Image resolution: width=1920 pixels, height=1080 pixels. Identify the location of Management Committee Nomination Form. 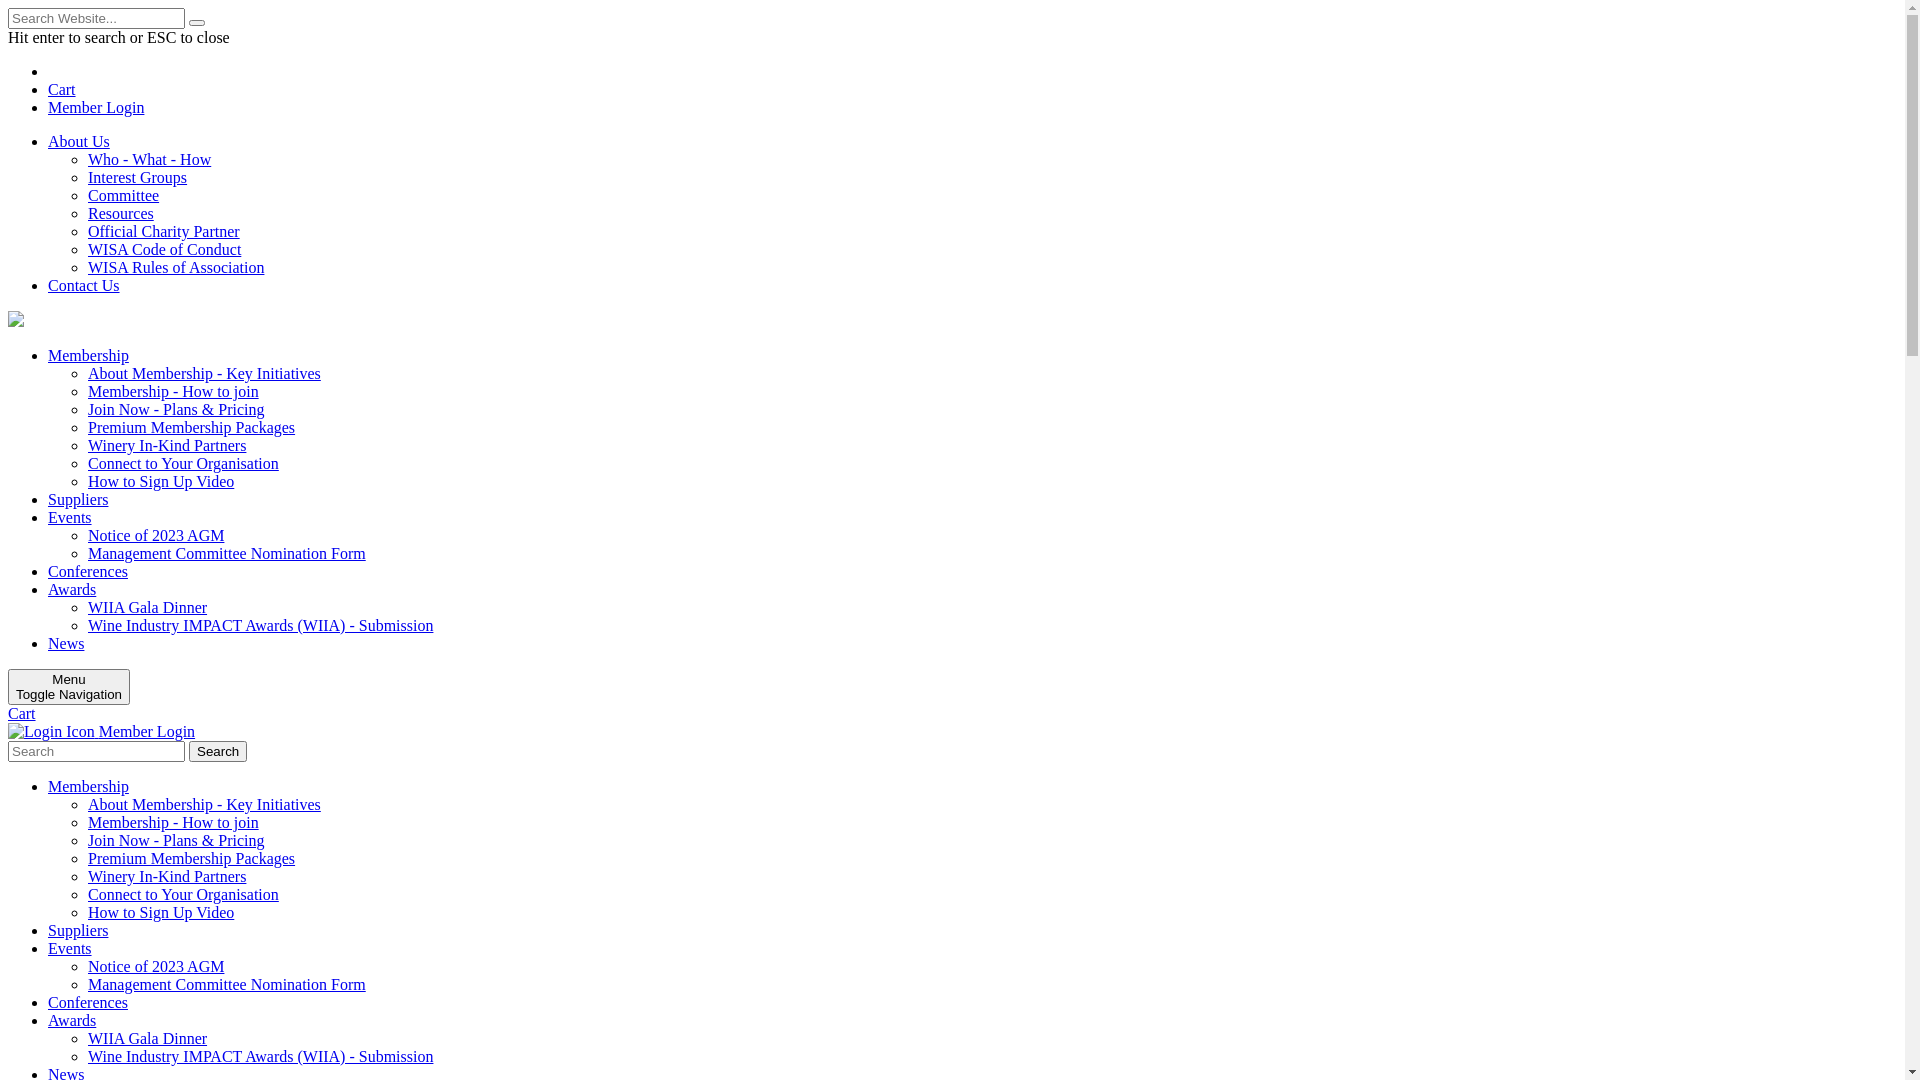
(227, 554).